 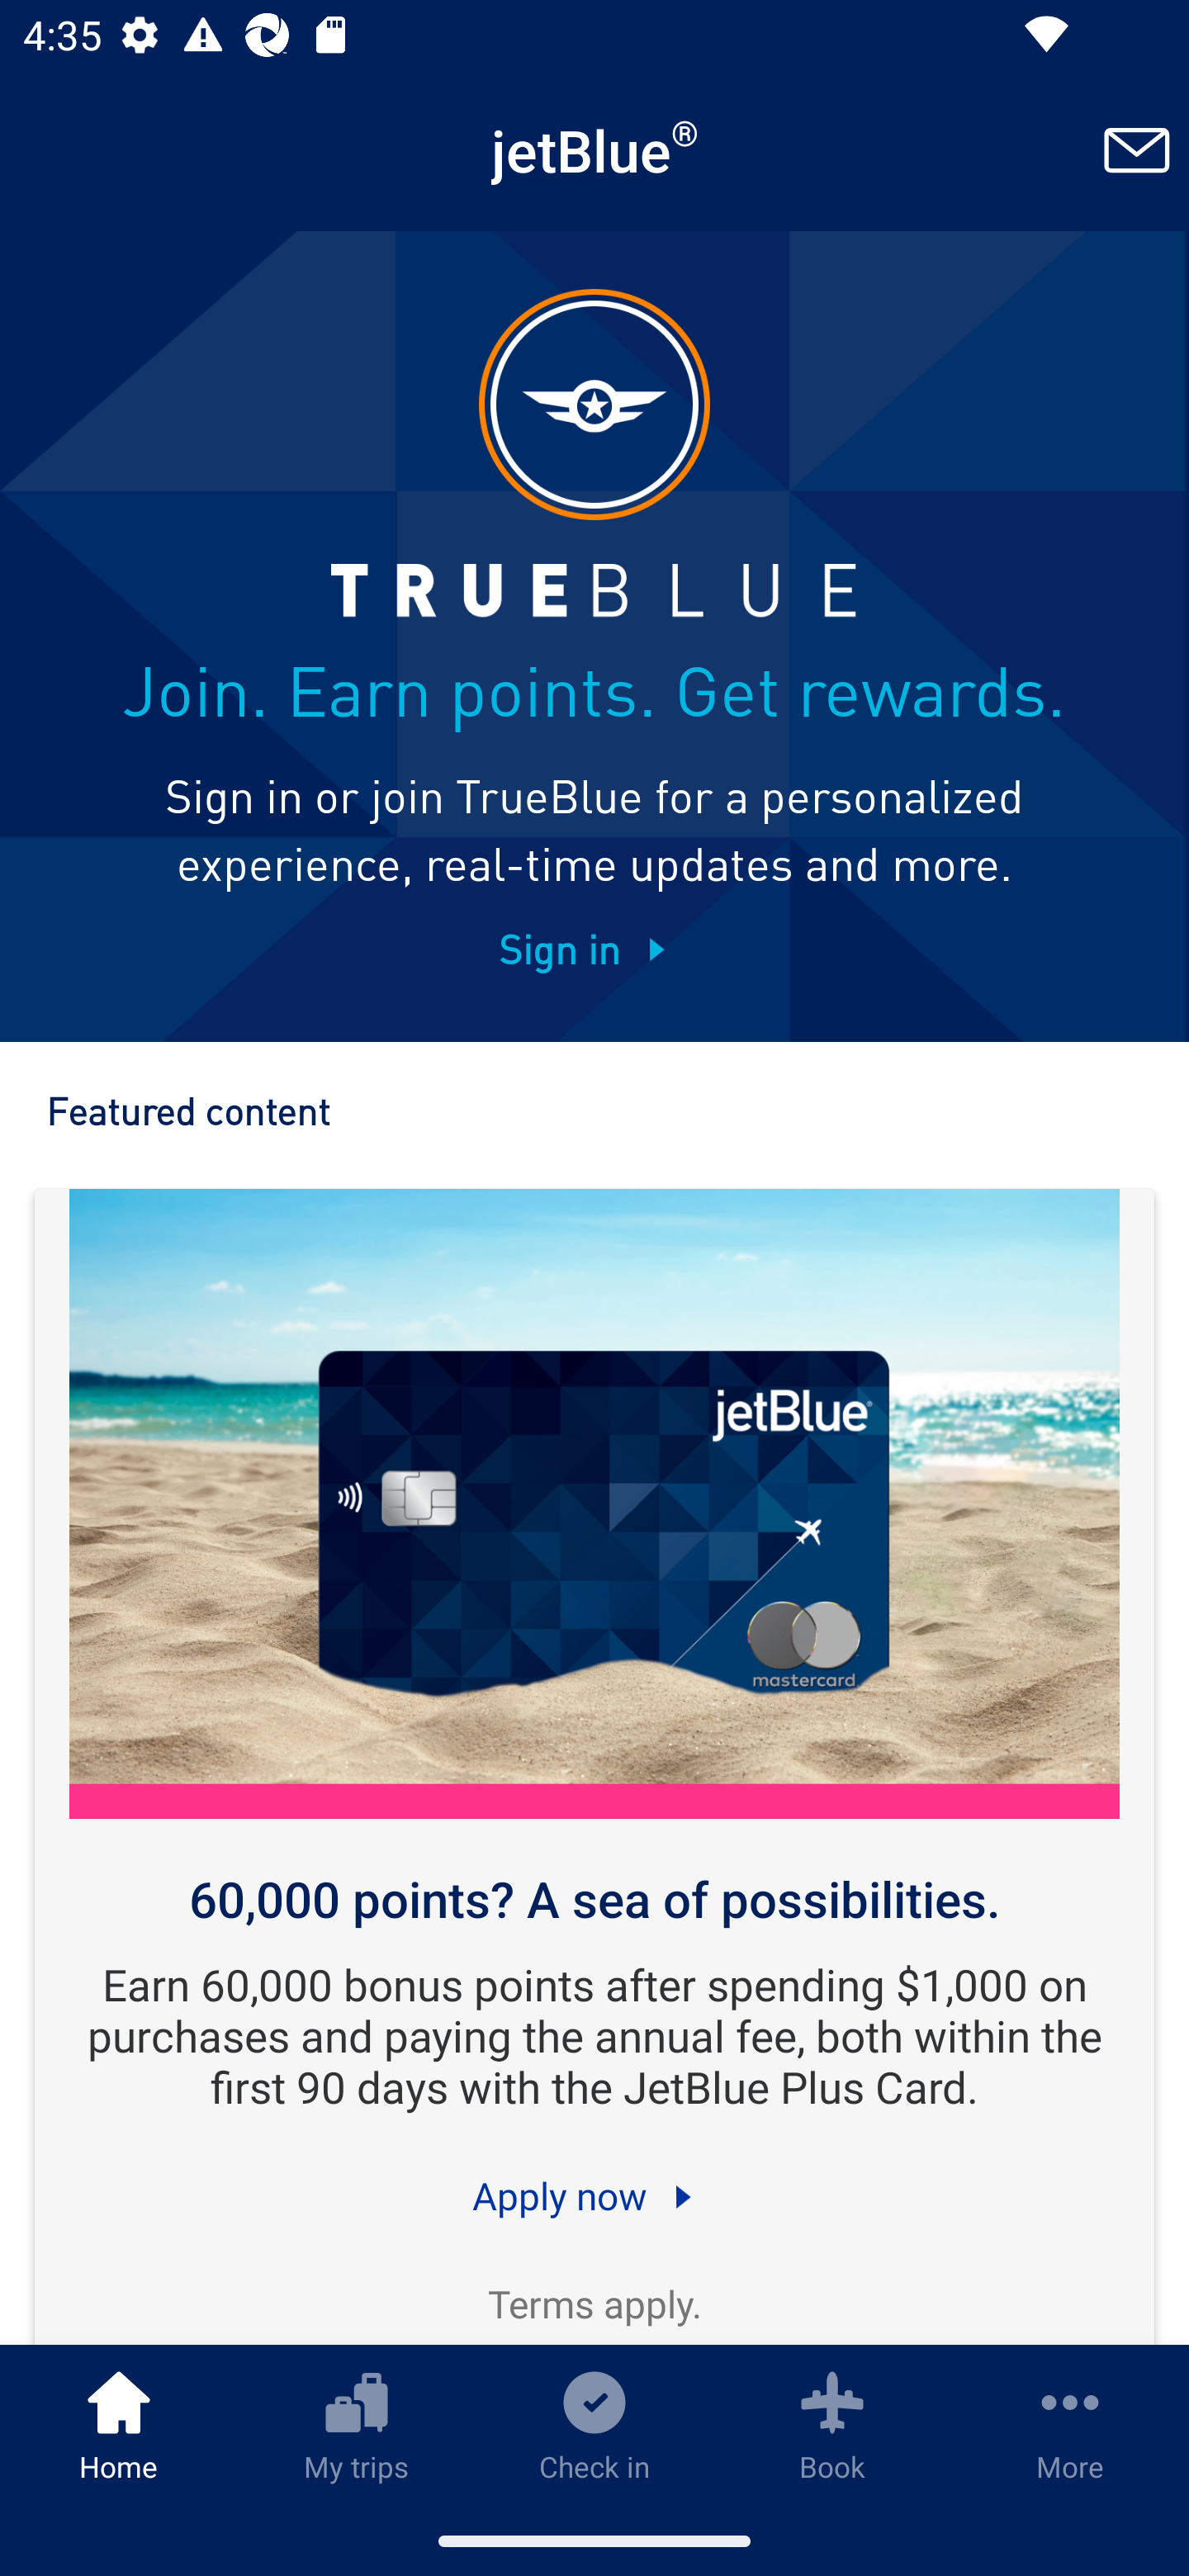 What do you see at coordinates (594, 2425) in the screenshot?
I see `Check in` at bounding box center [594, 2425].